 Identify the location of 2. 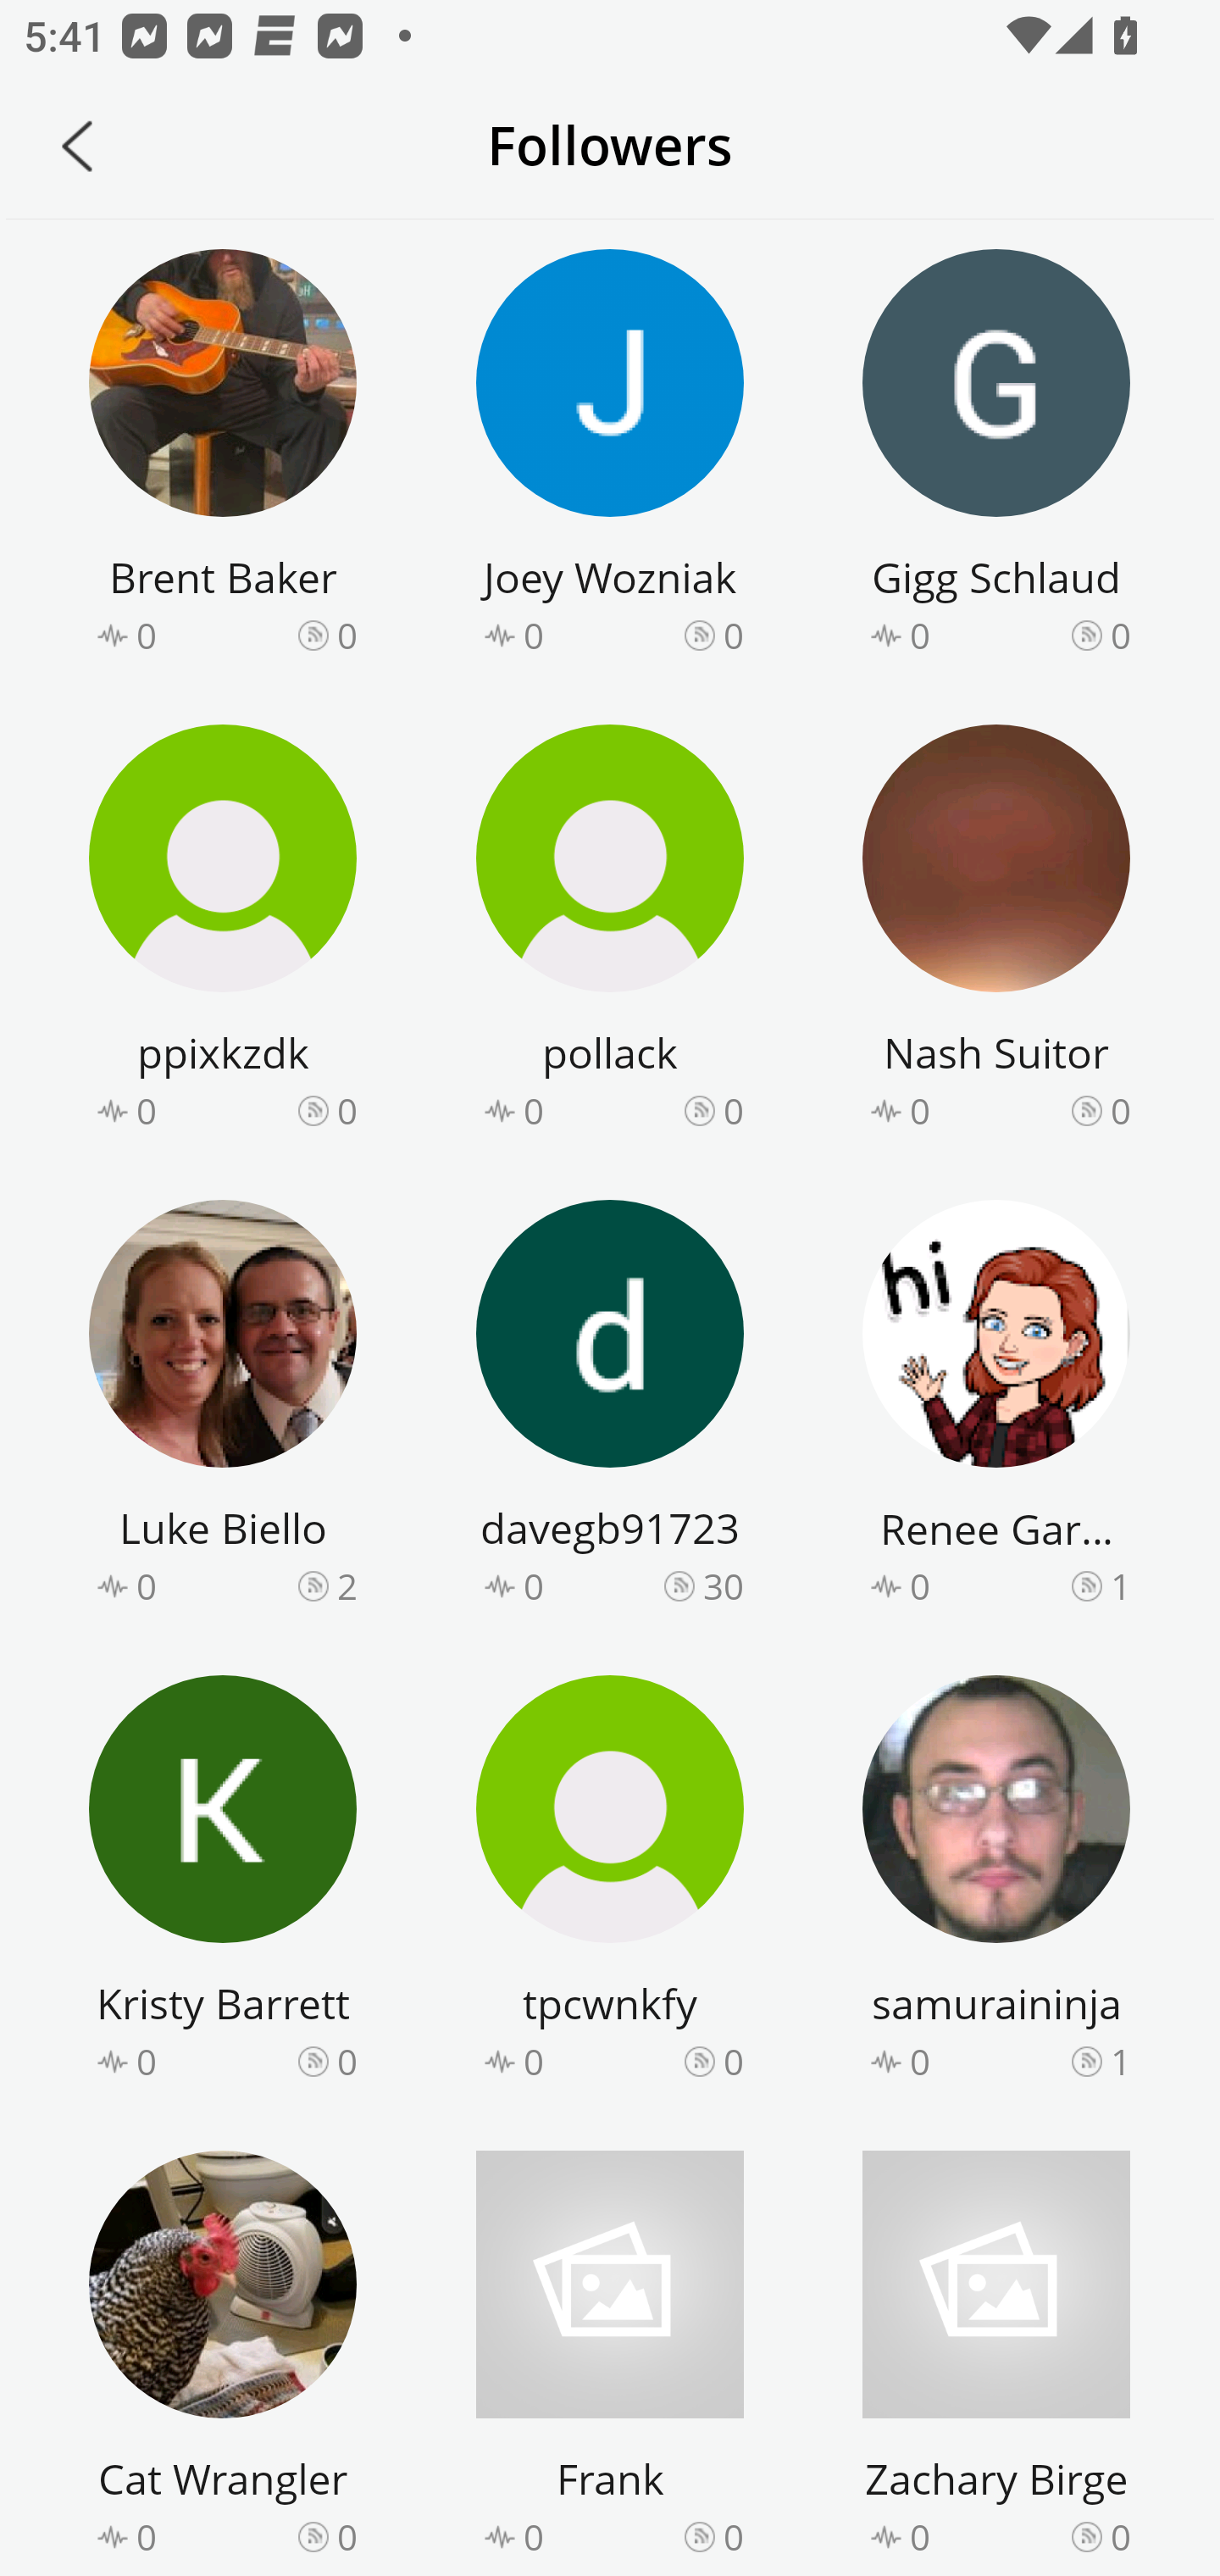
(347, 1585).